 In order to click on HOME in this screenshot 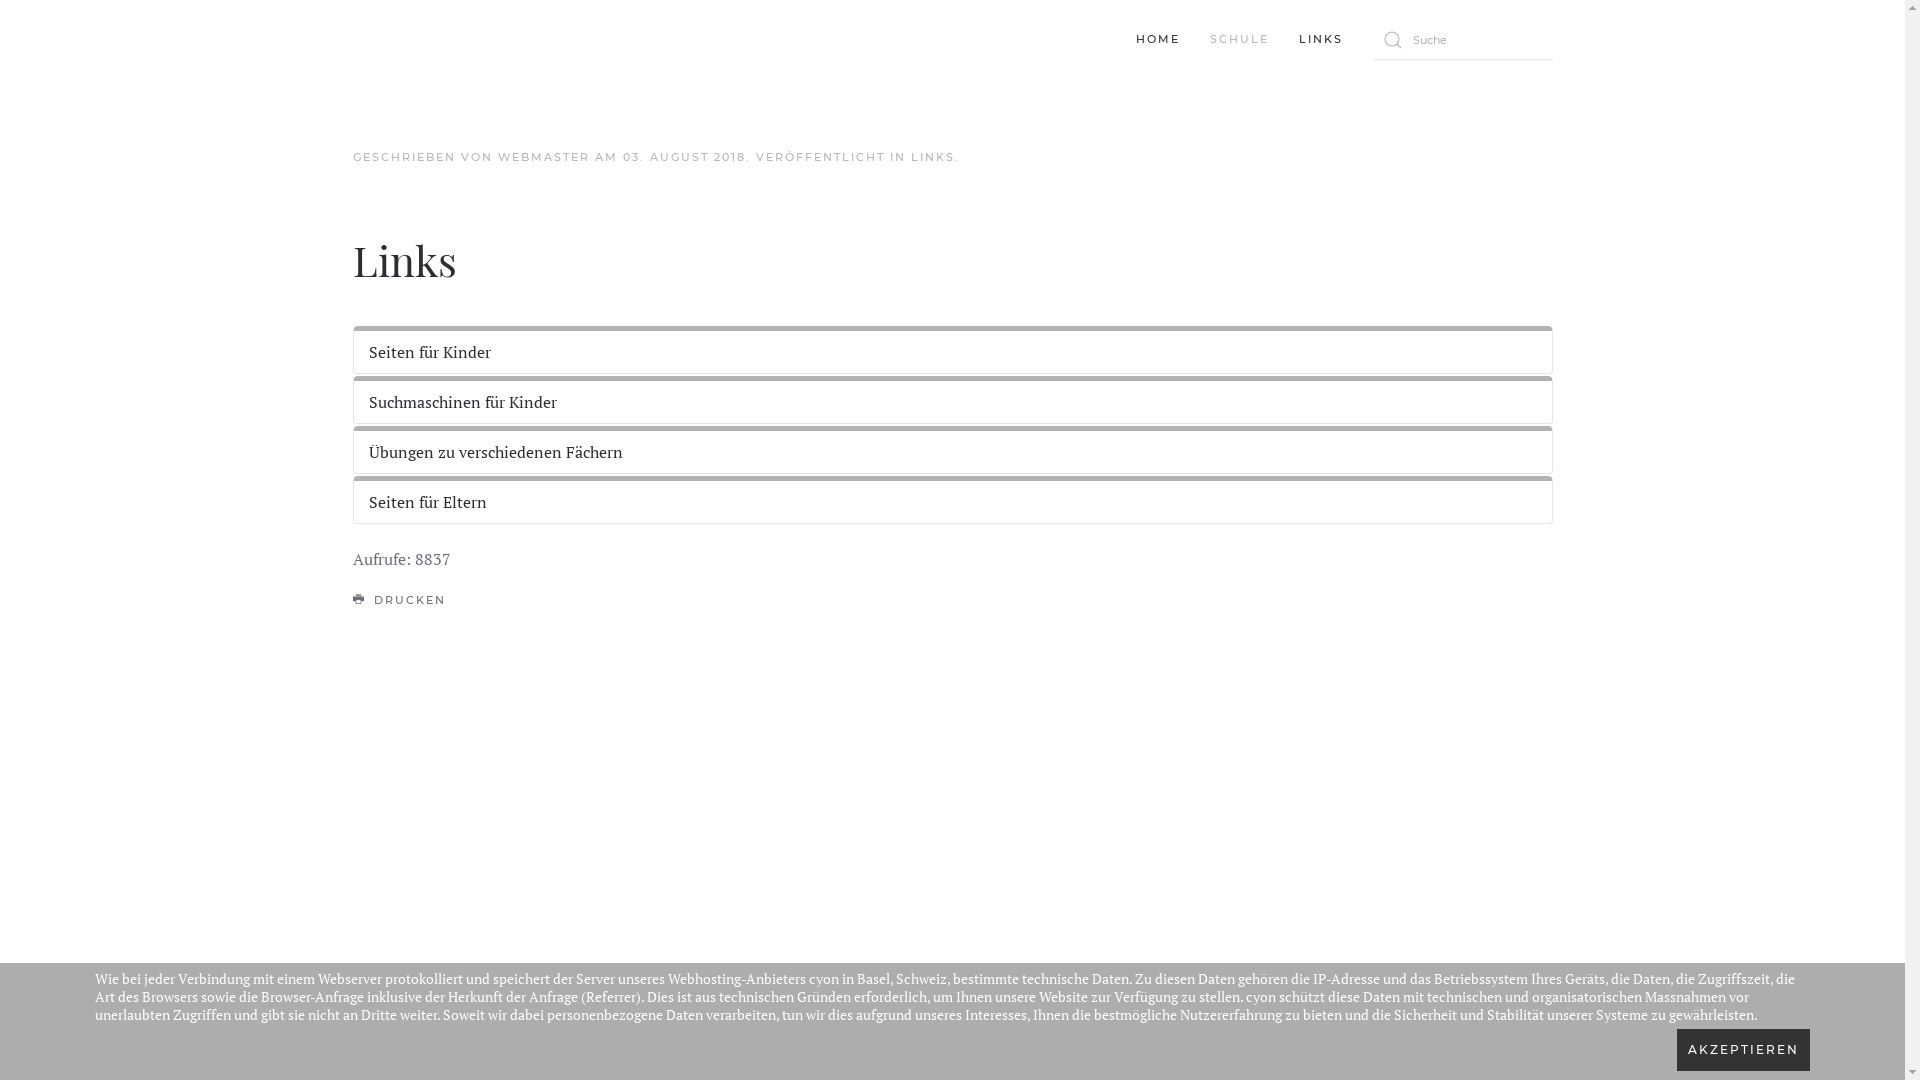, I will do `click(1157, 40)`.